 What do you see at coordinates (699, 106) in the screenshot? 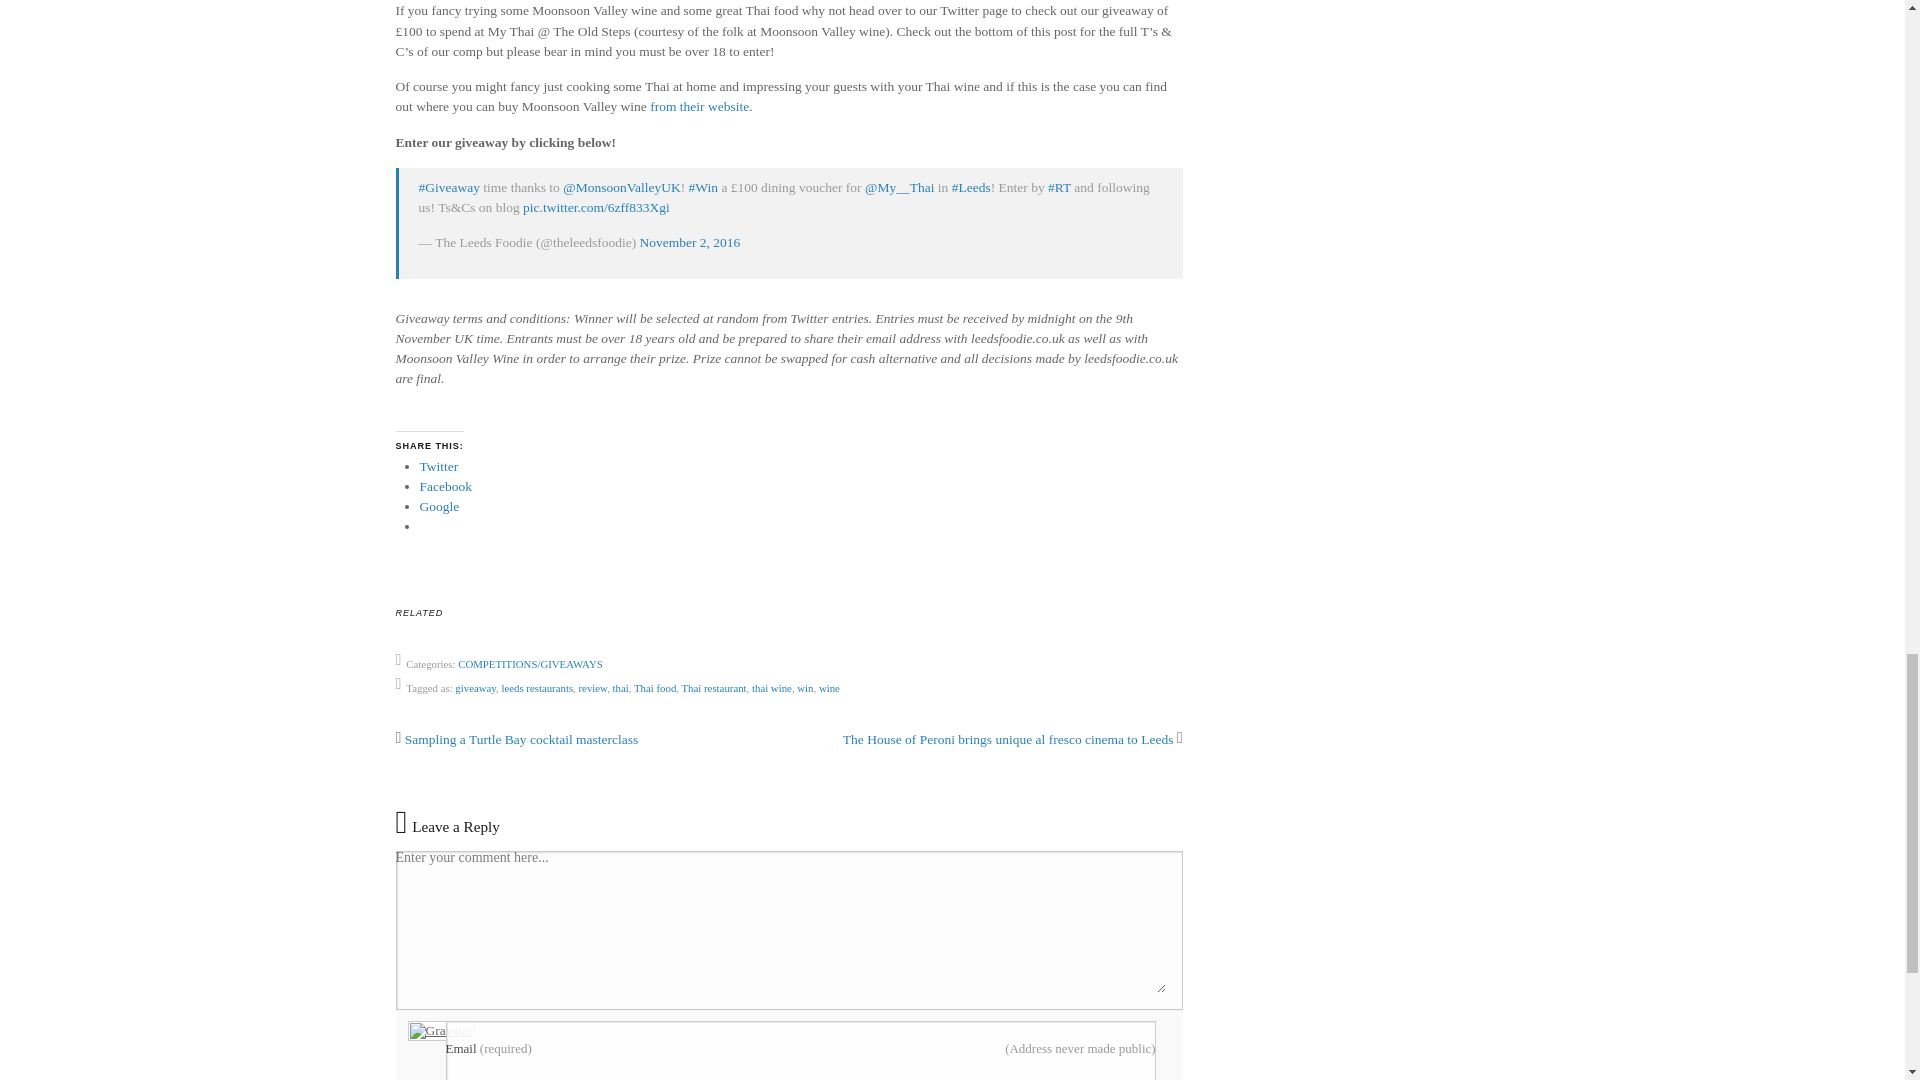
I see `from their website` at bounding box center [699, 106].